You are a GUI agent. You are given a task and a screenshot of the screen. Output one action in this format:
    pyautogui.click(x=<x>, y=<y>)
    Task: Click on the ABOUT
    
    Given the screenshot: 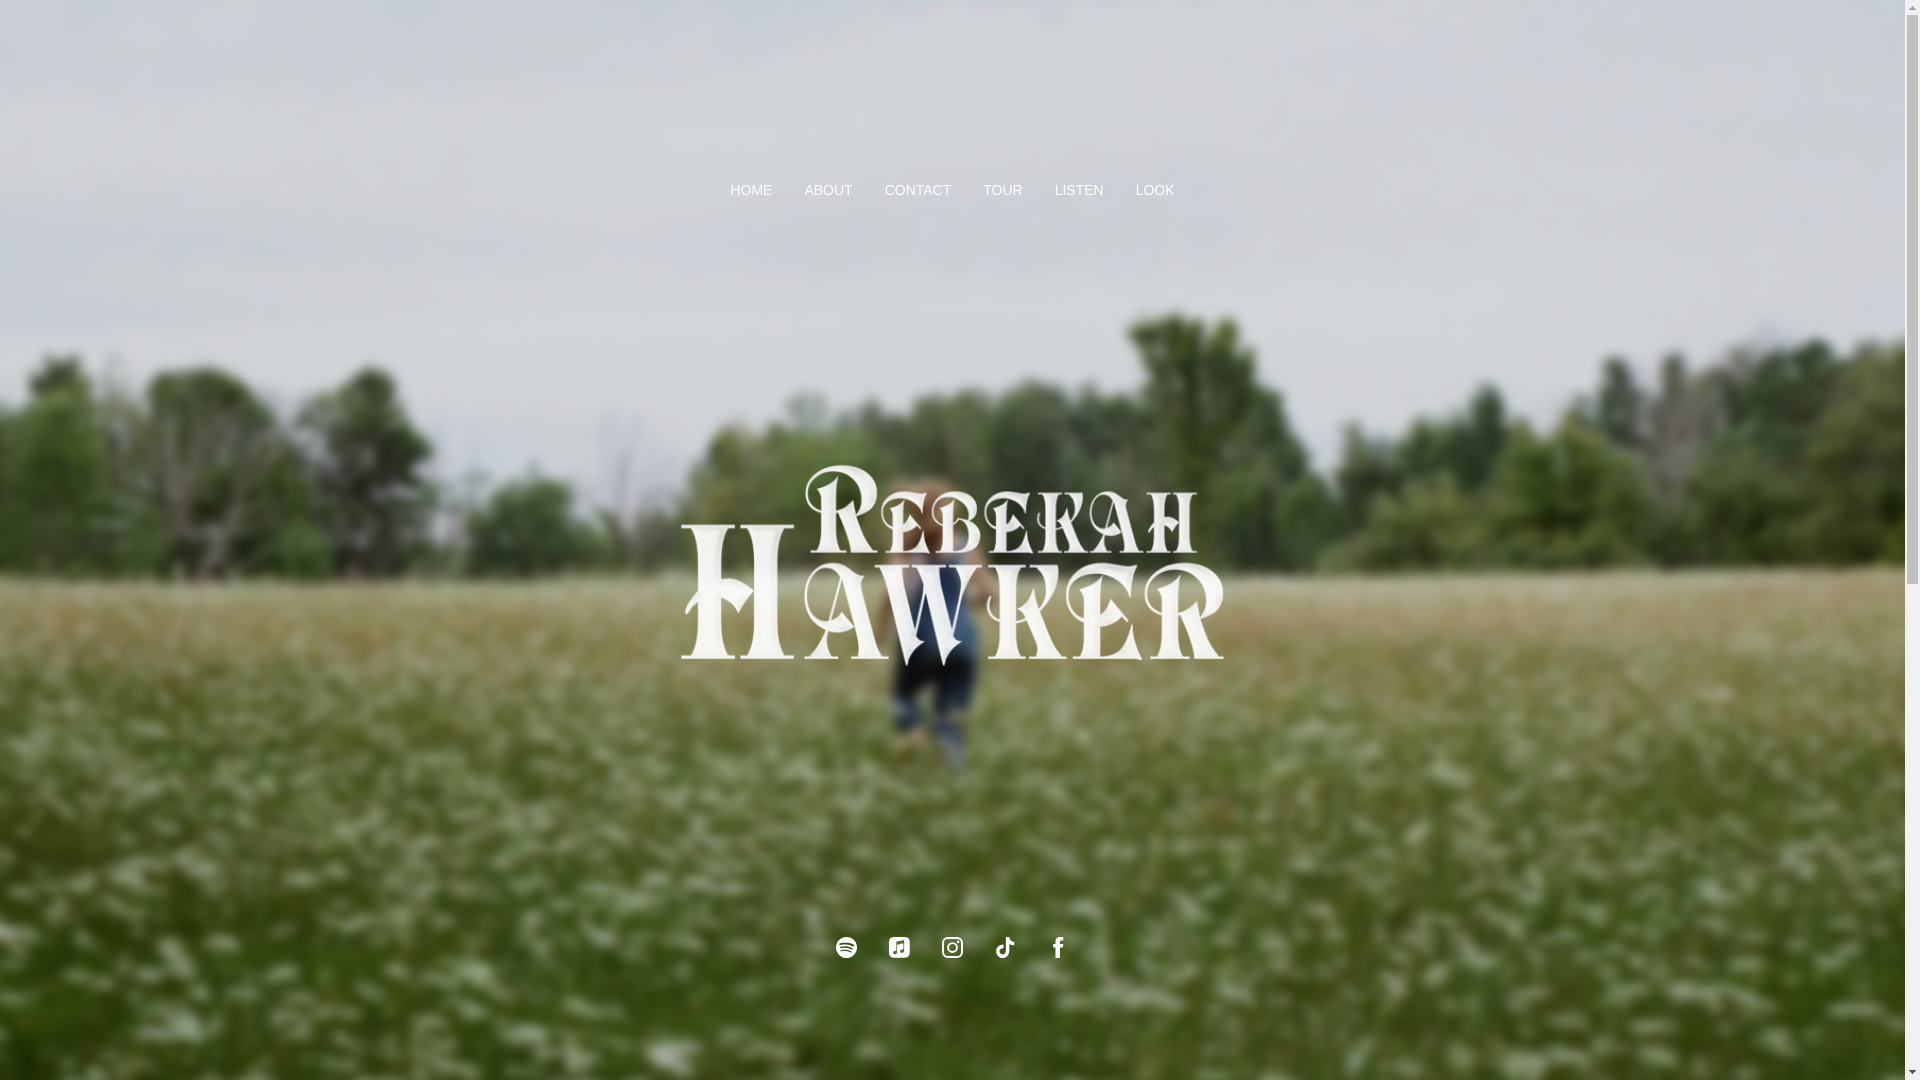 What is the action you would take?
    pyautogui.click(x=828, y=190)
    